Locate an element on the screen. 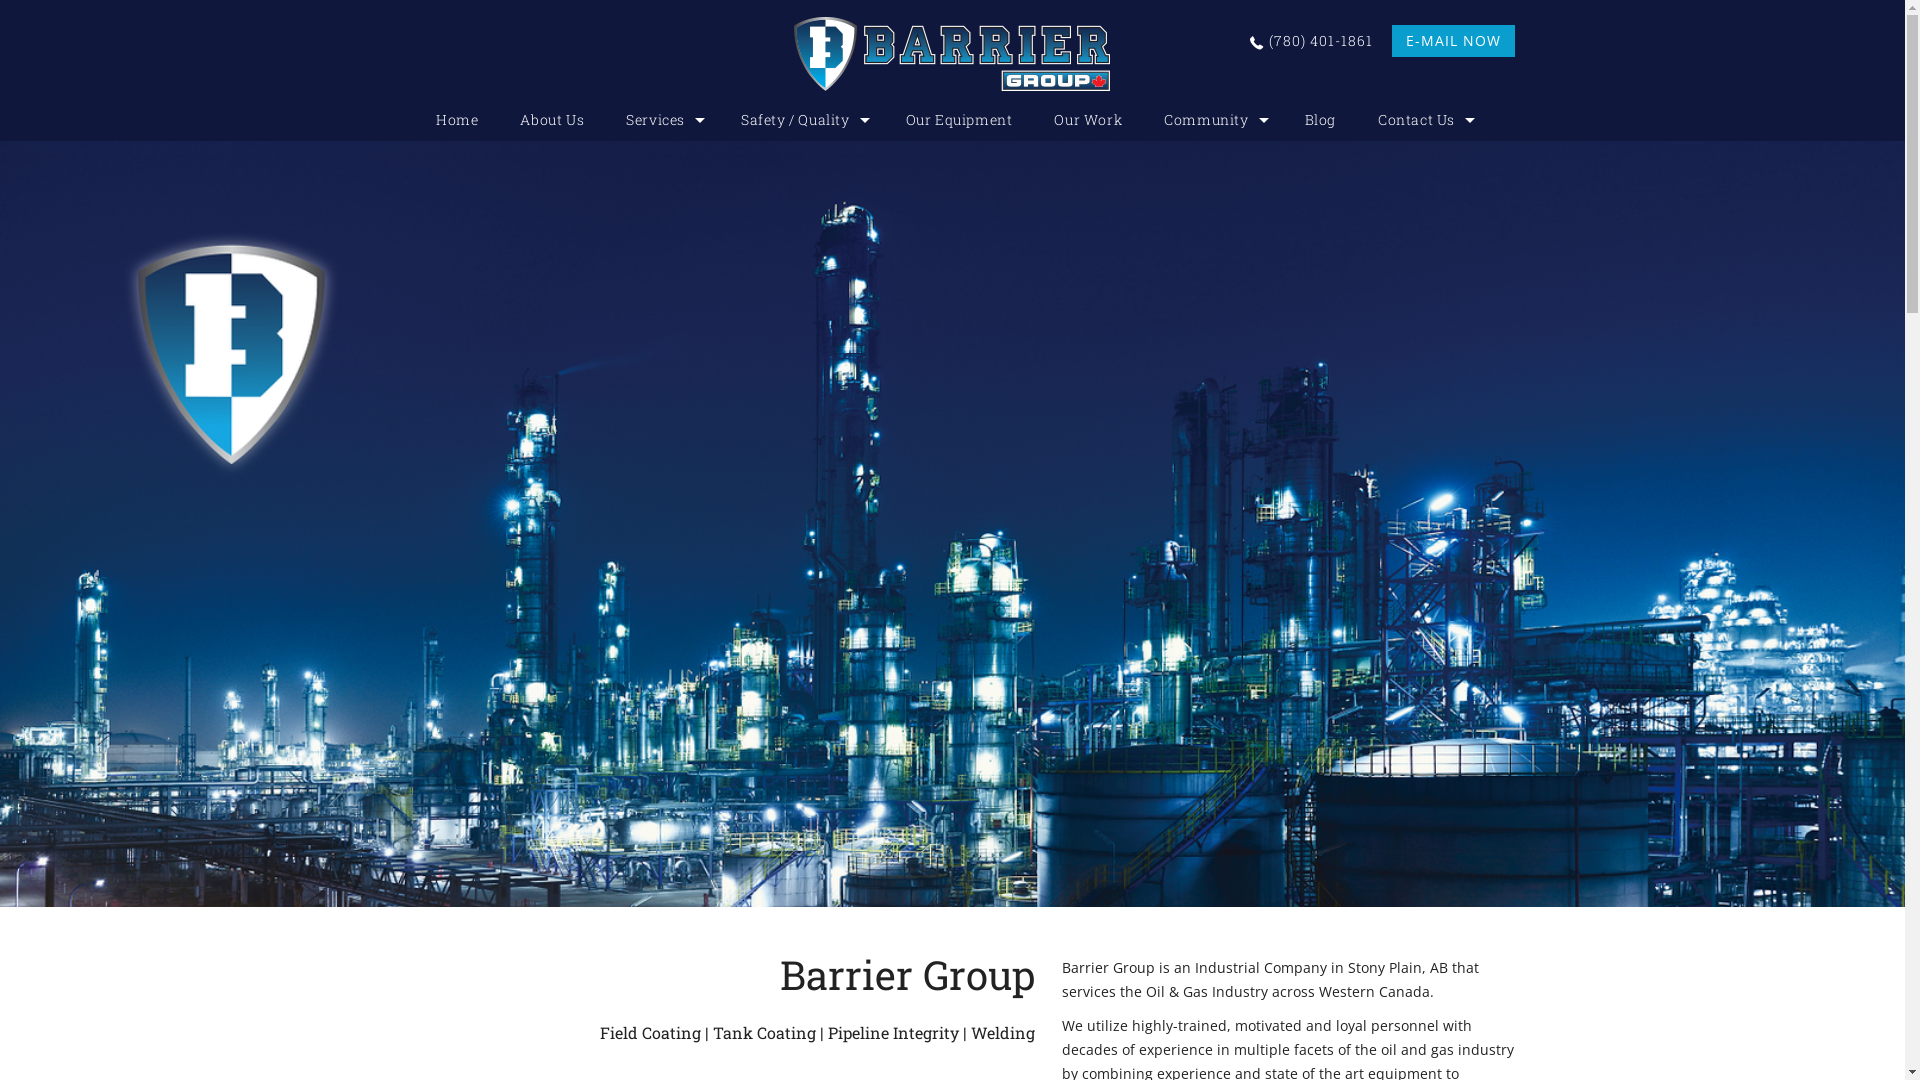  Our Equipment is located at coordinates (960, 120).